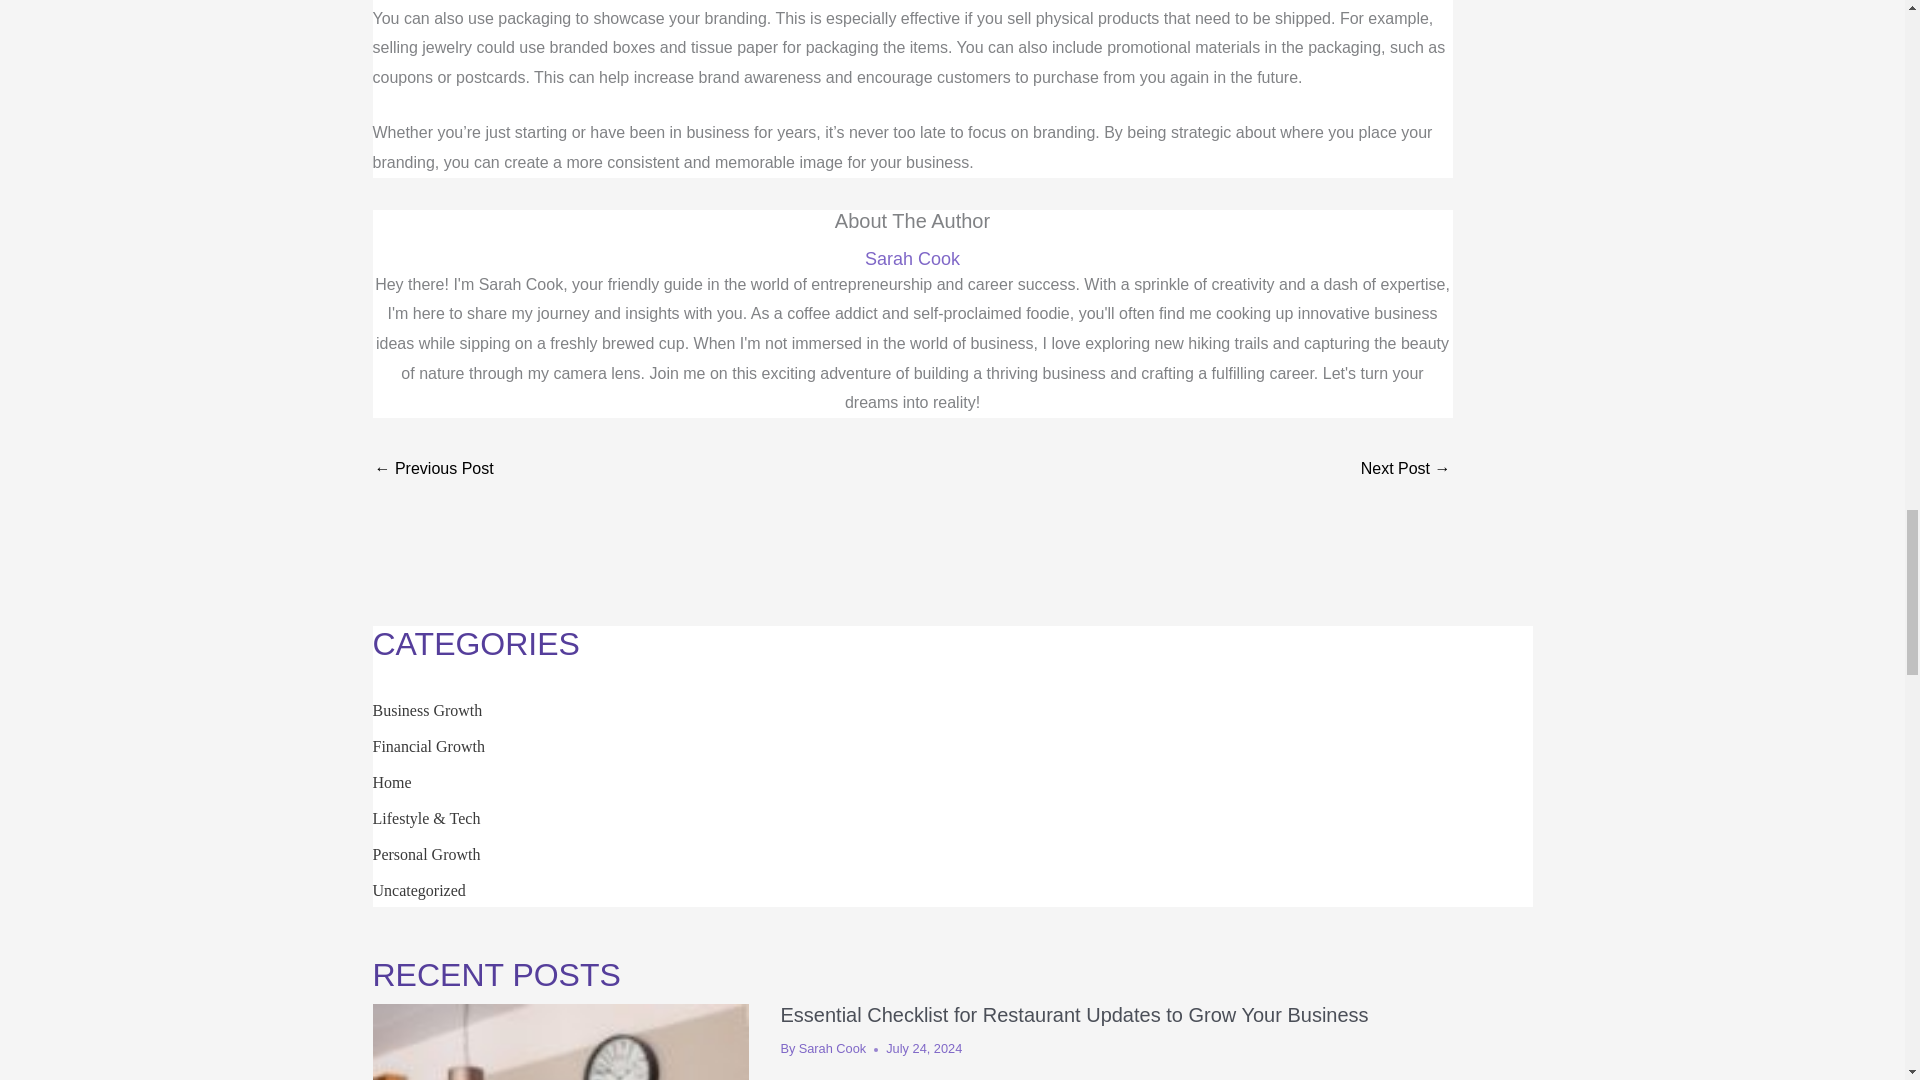  I want to click on Personal Growth, so click(426, 854).